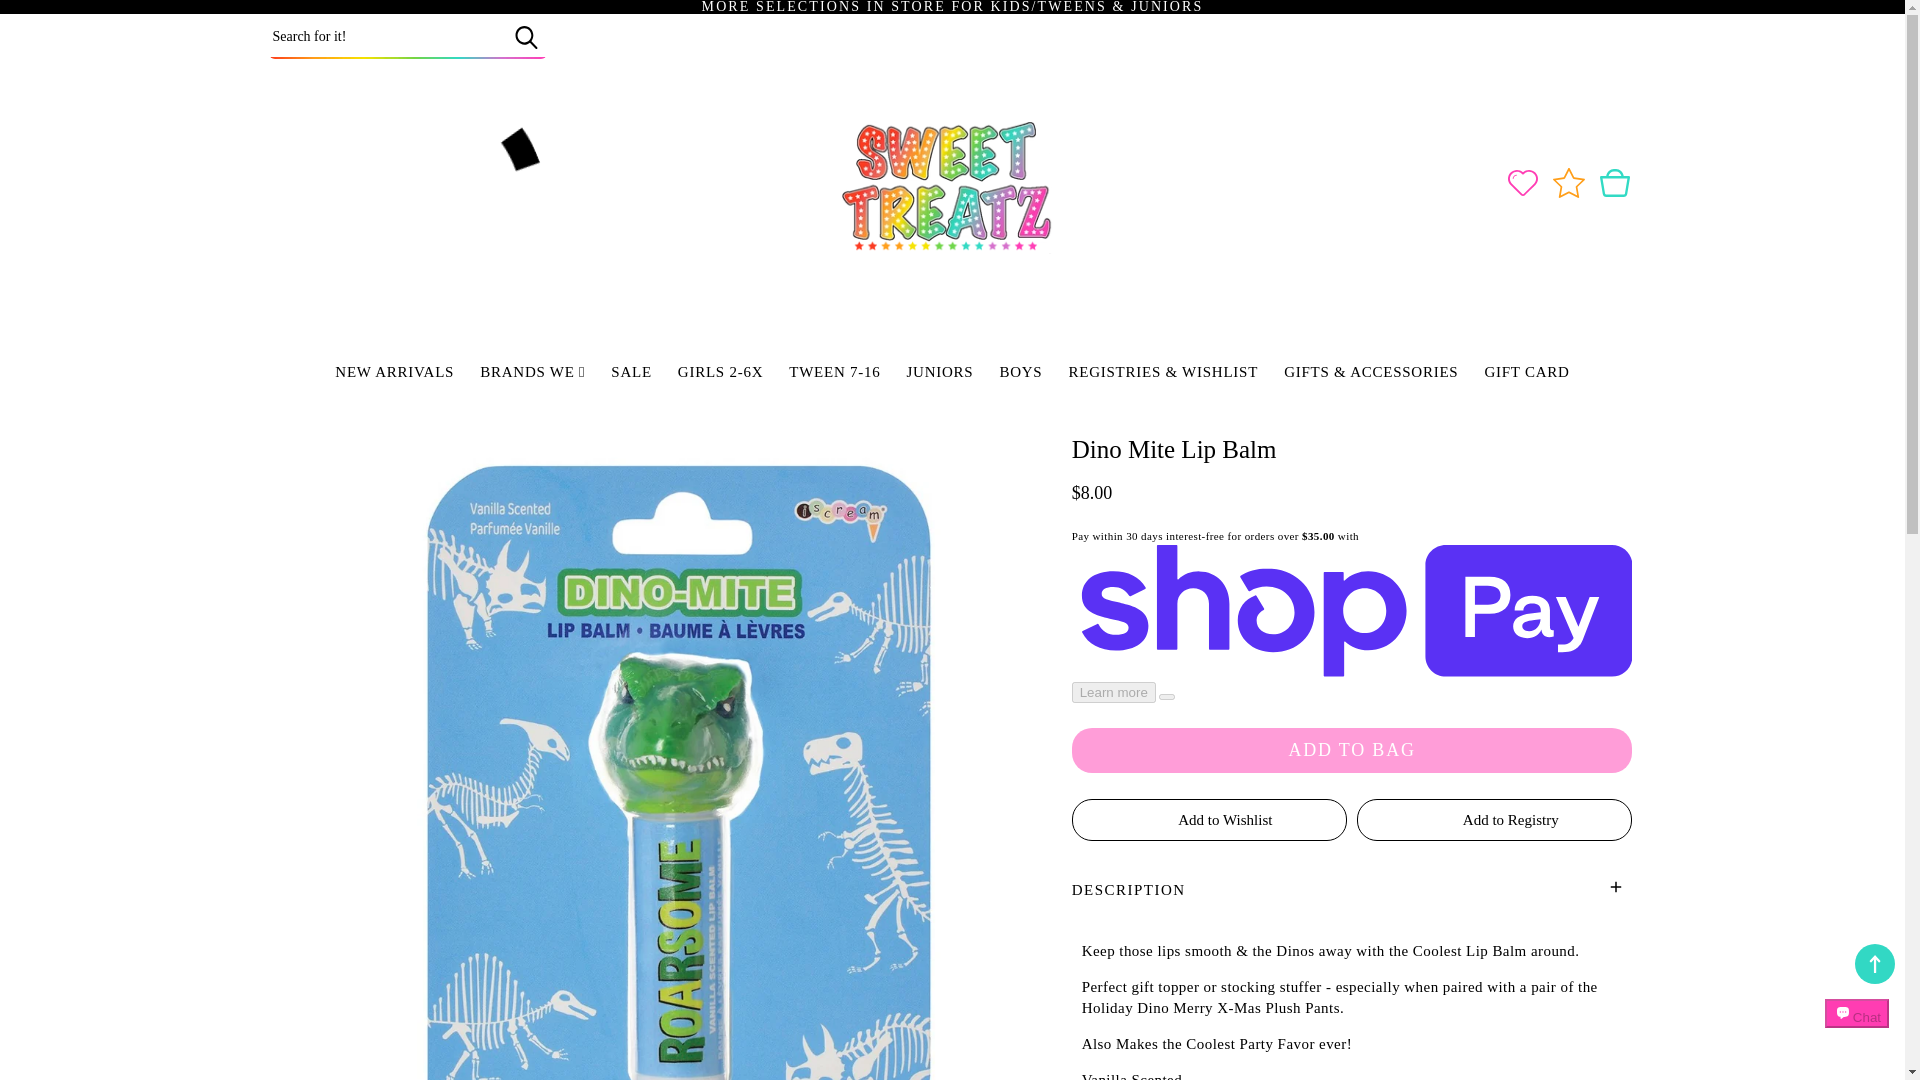 Image resolution: width=1920 pixels, height=1080 pixels. What do you see at coordinates (1494, 820) in the screenshot?
I see `Add to Registry` at bounding box center [1494, 820].